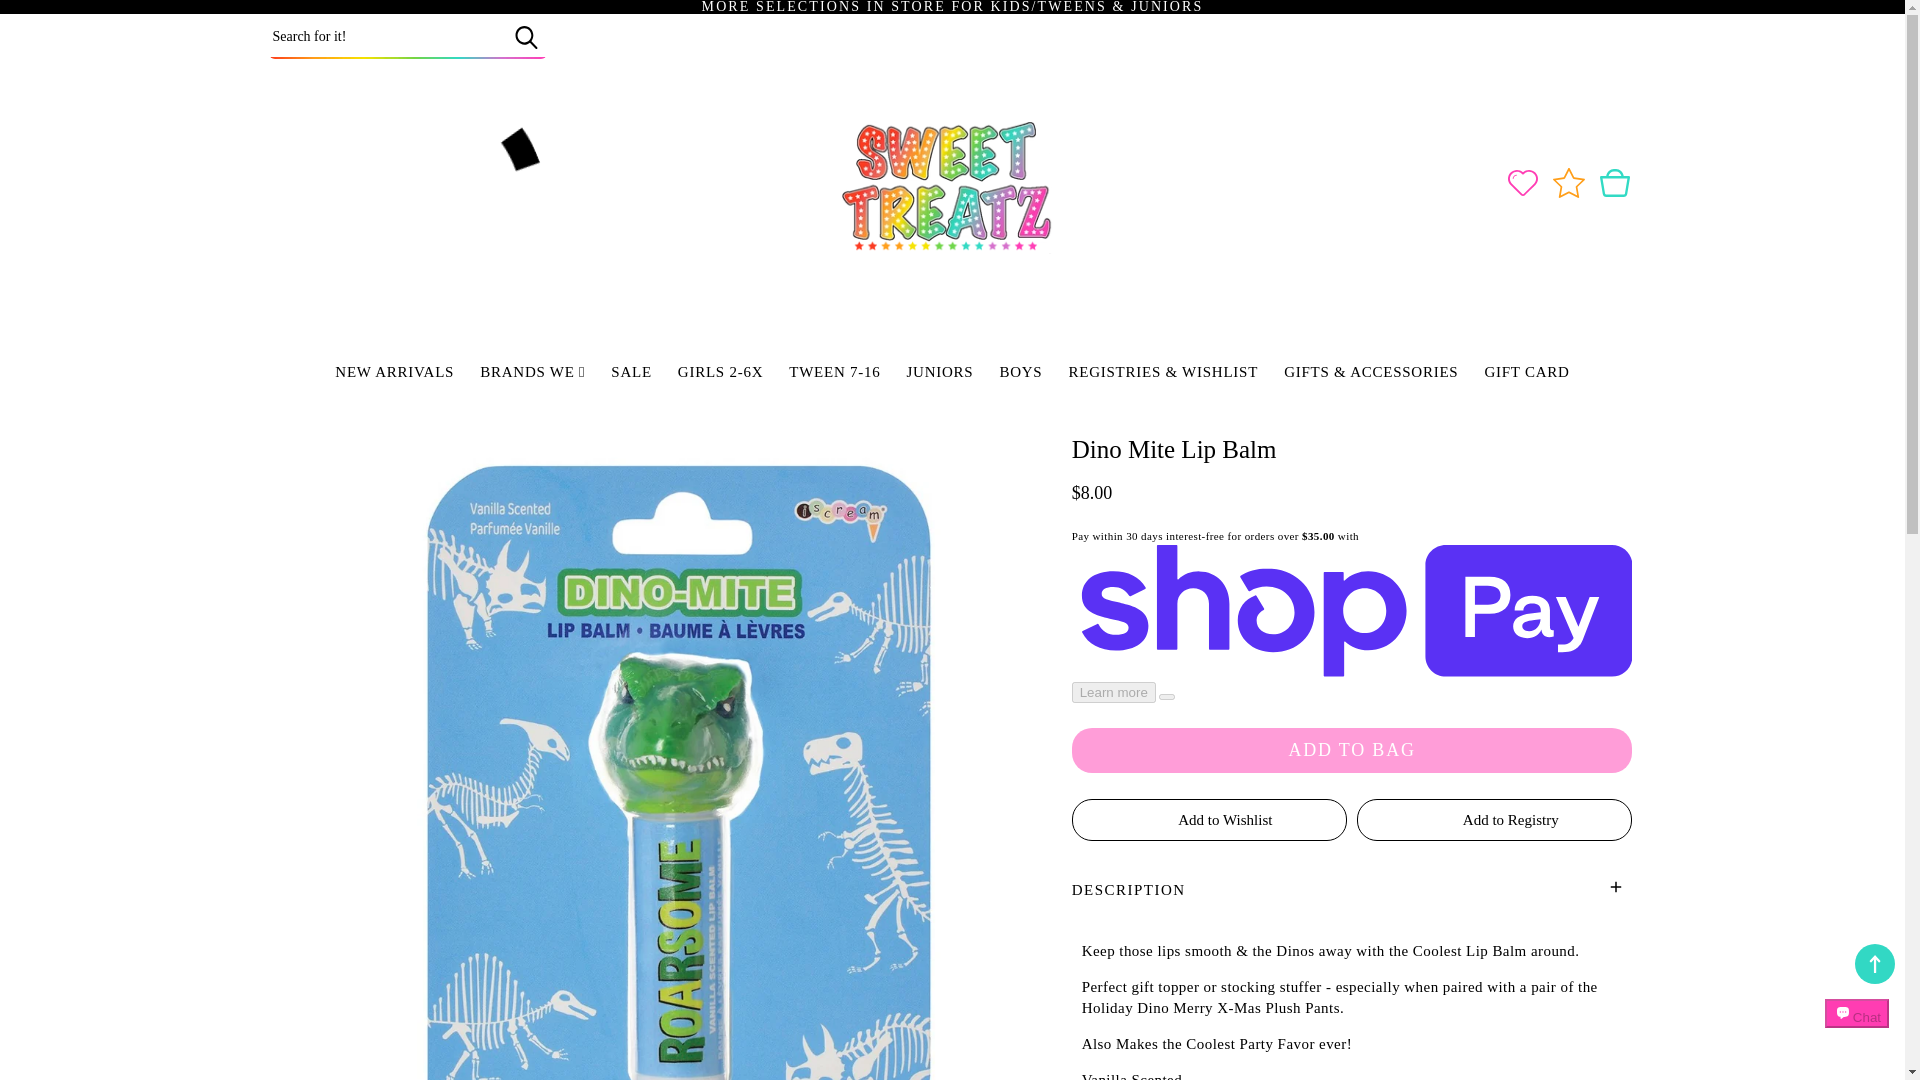 Image resolution: width=1920 pixels, height=1080 pixels. What do you see at coordinates (1494, 820) in the screenshot?
I see `Add to Registry` at bounding box center [1494, 820].